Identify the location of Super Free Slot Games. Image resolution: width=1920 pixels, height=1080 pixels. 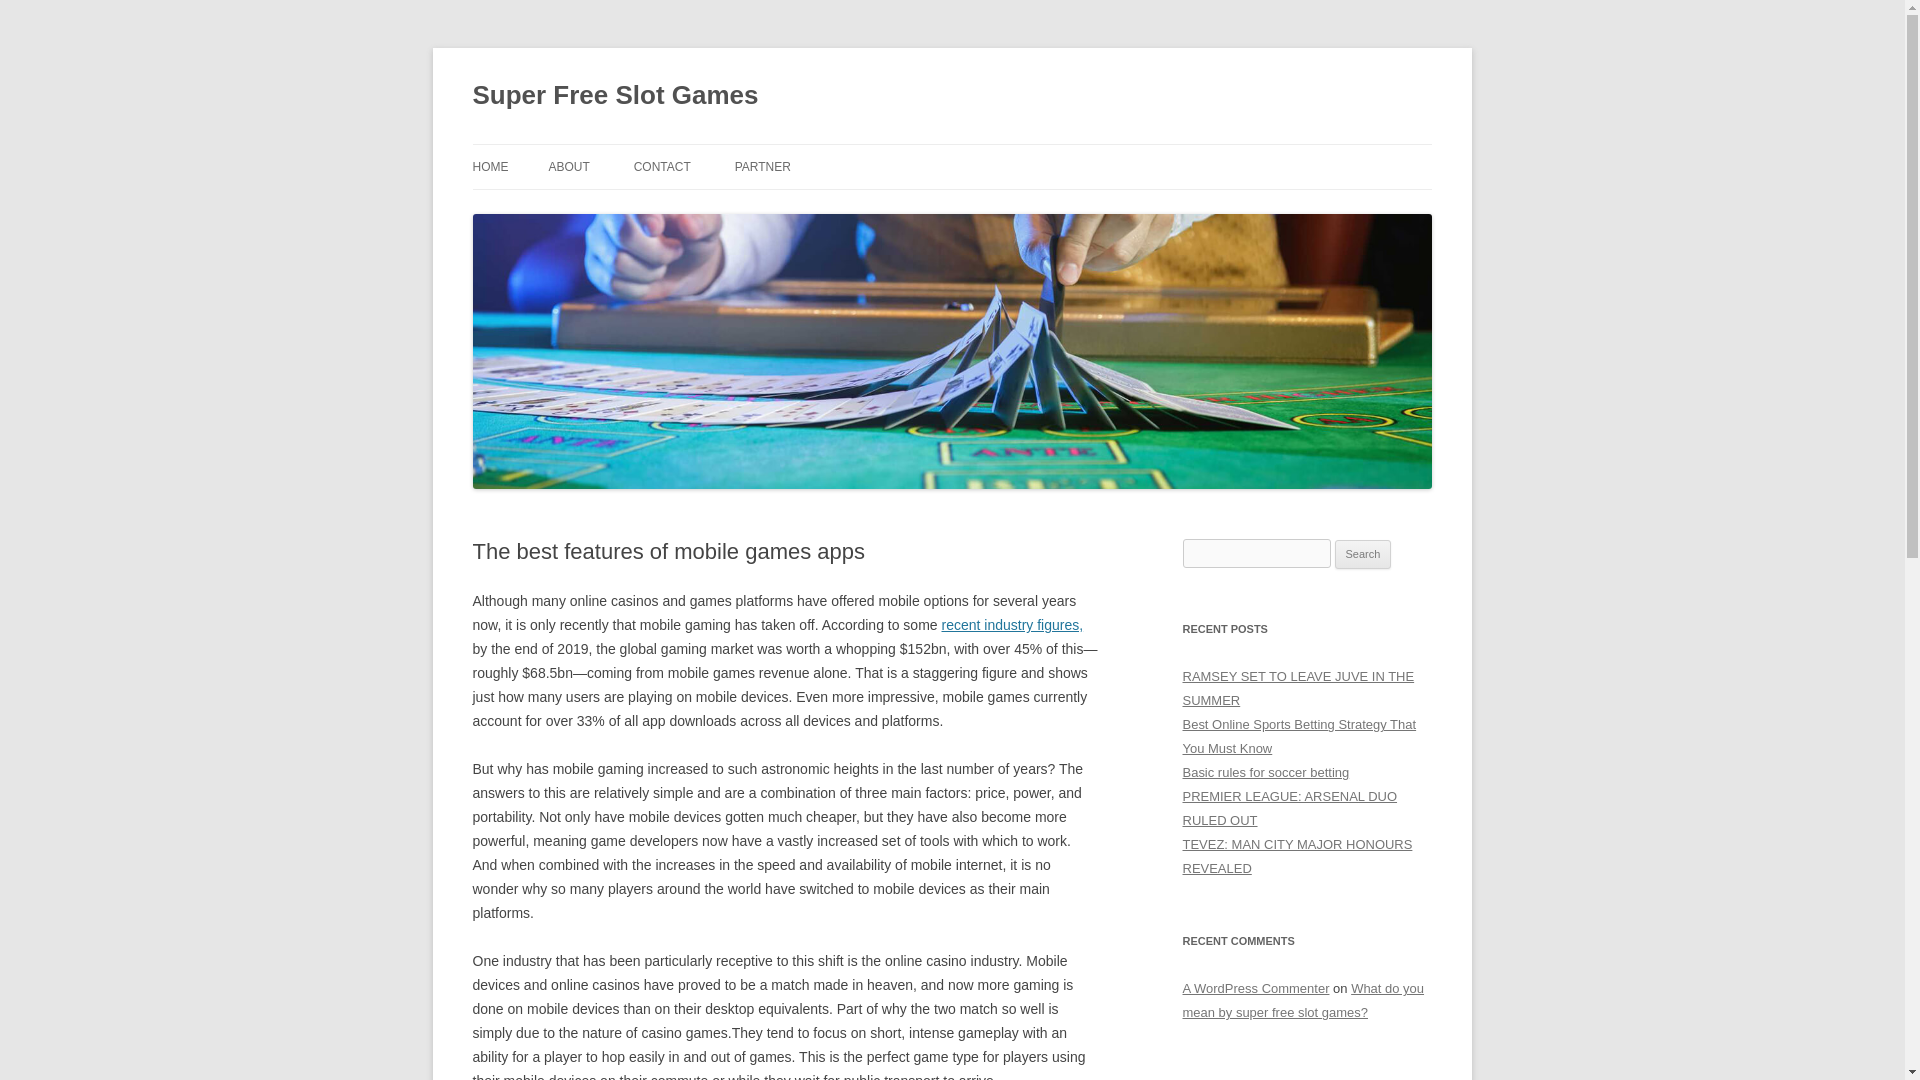
(615, 96).